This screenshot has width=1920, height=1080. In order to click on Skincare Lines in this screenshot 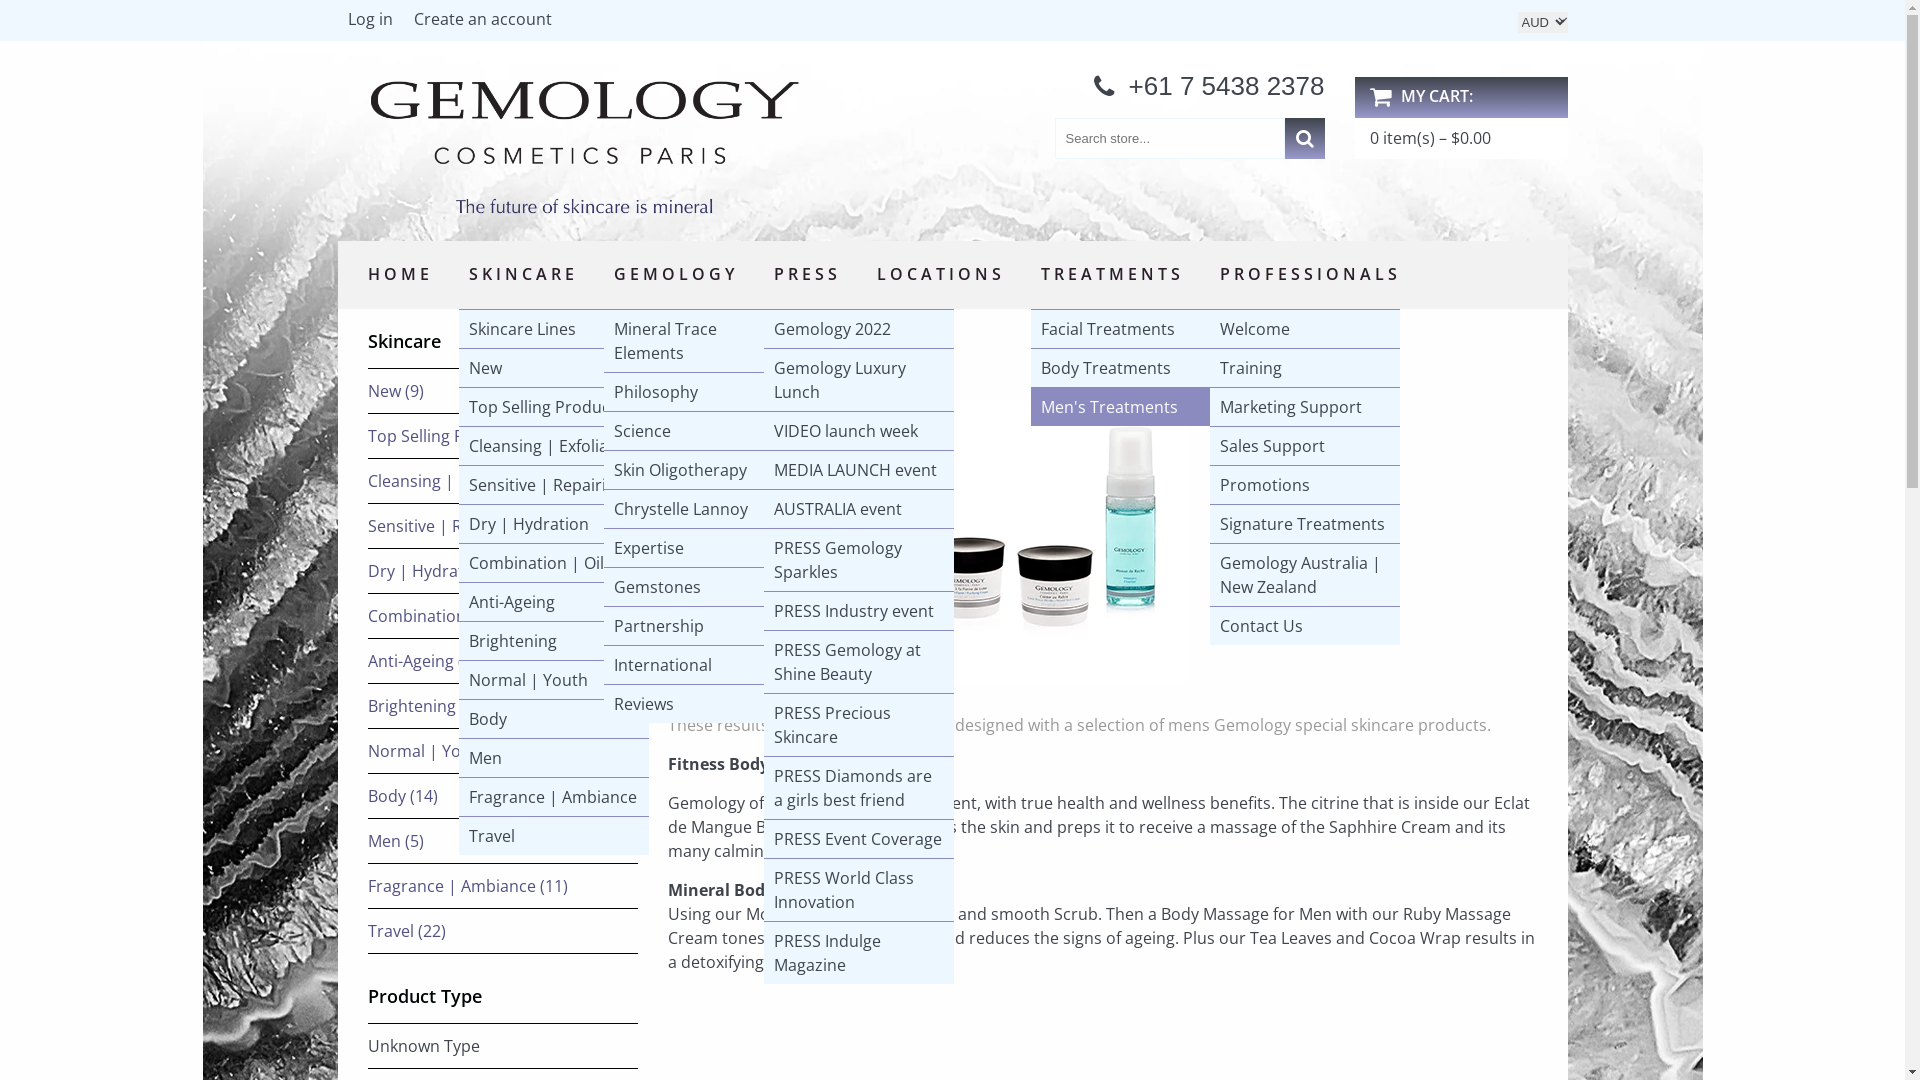, I will do `click(553, 329)`.